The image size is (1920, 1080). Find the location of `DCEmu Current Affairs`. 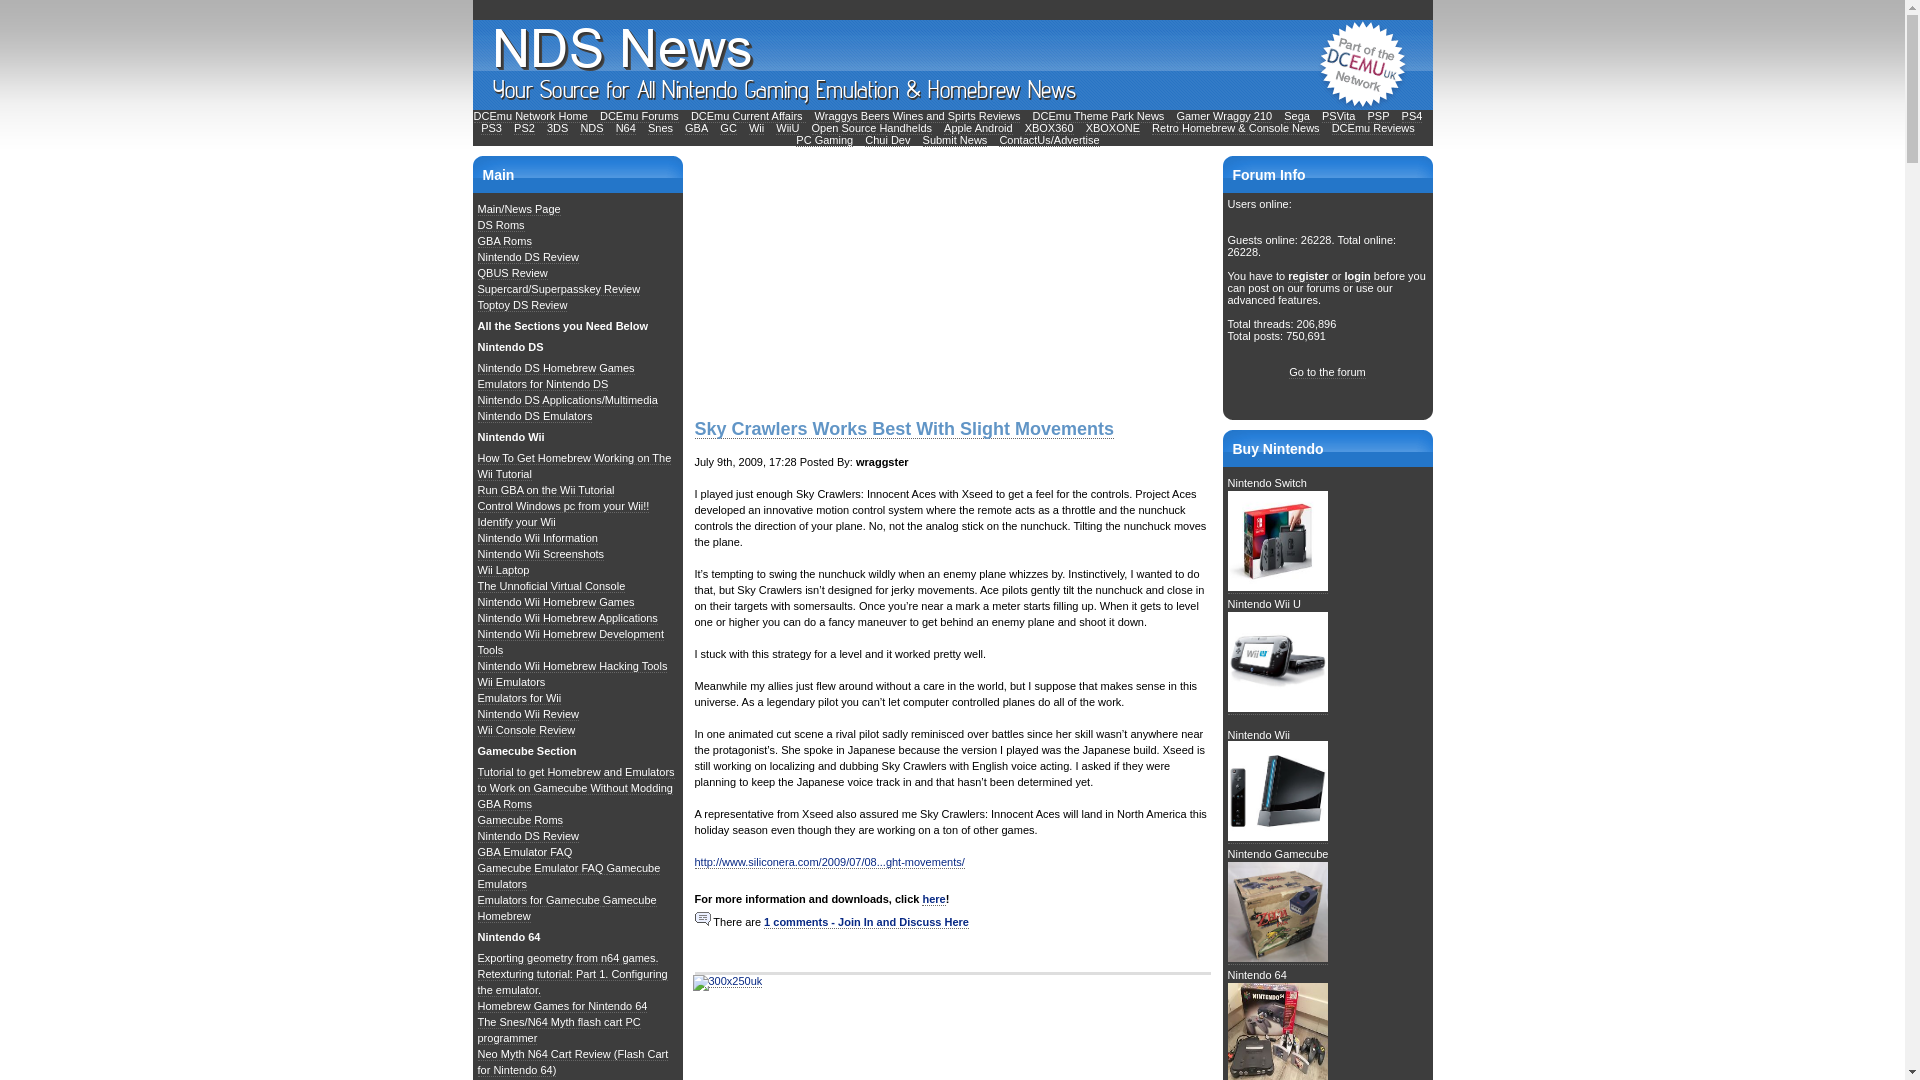

DCEmu Current Affairs is located at coordinates (748, 116).